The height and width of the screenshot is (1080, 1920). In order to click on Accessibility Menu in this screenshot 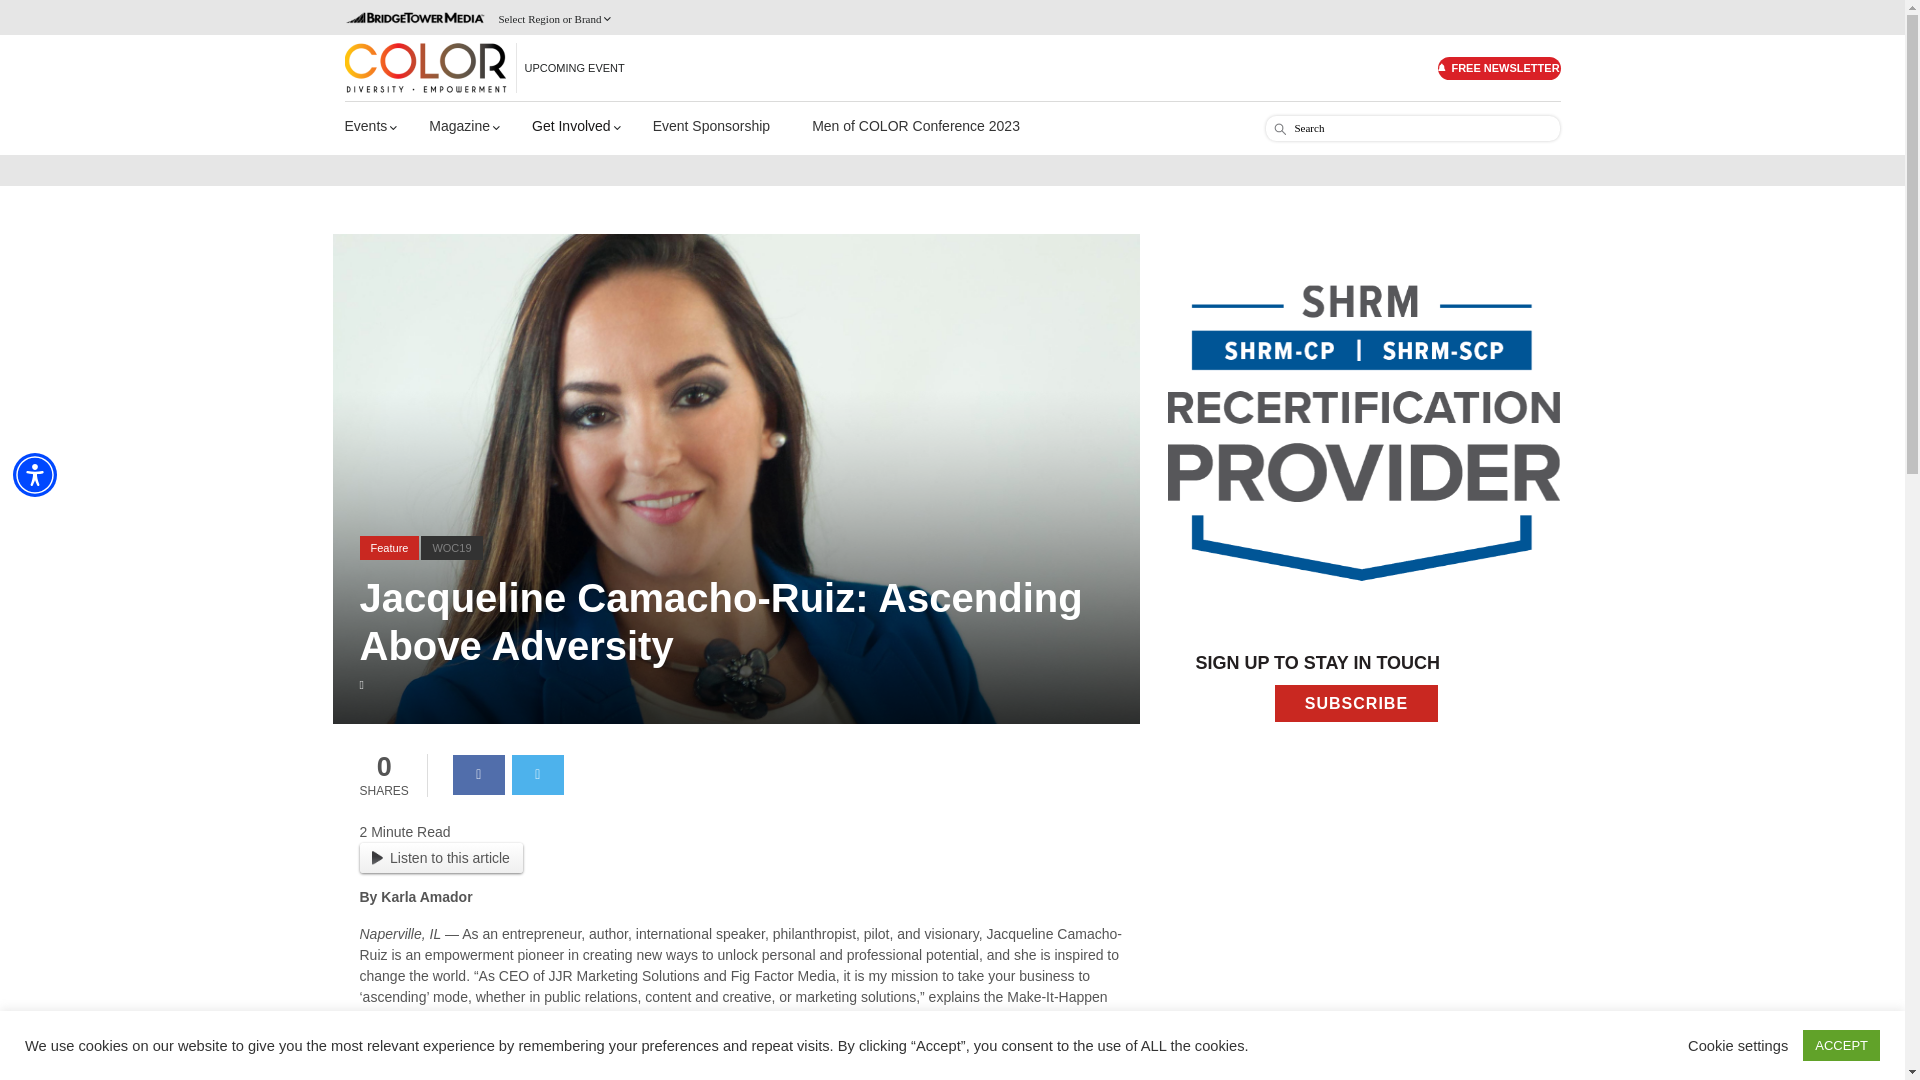, I will do `click(35, 474)`.